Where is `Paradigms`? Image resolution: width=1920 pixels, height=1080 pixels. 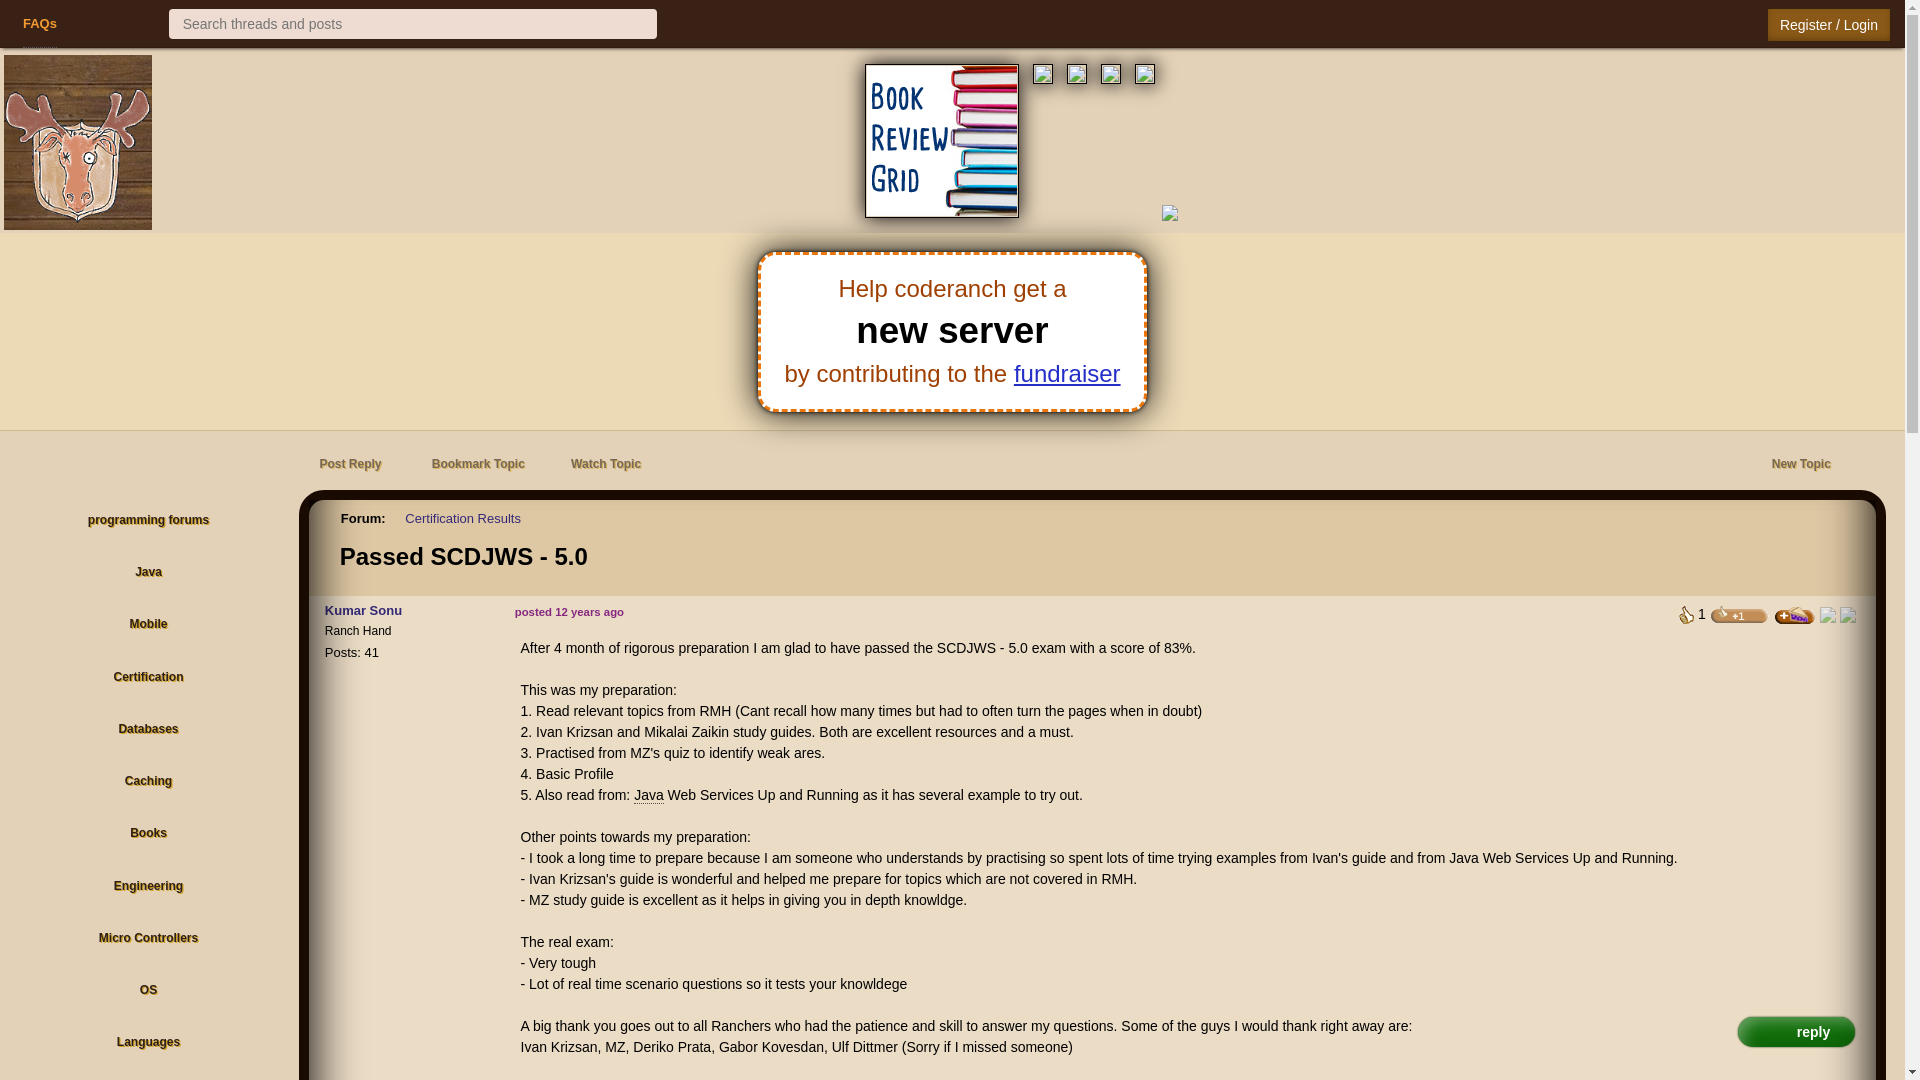 Paradigms is located at coordinates (148, 1078).